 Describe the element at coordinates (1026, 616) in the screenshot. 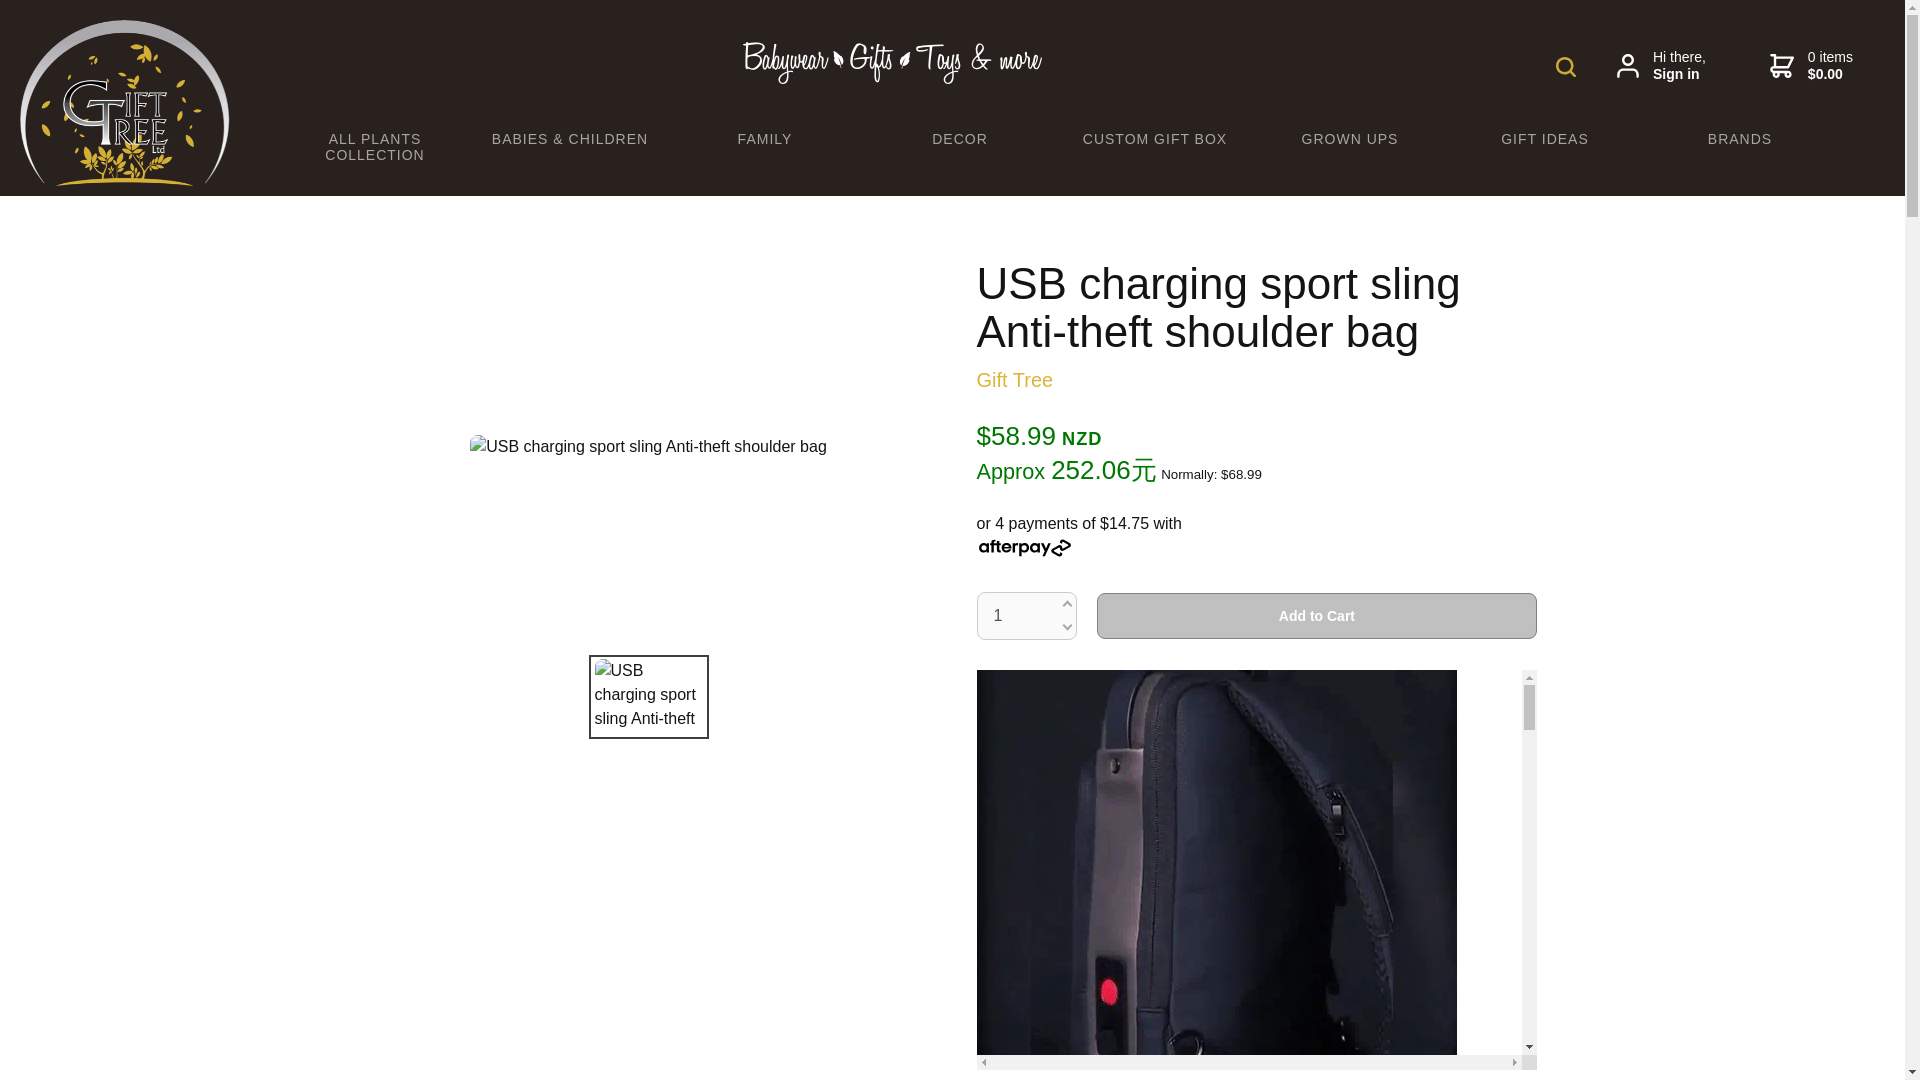

I see `1` at that location.